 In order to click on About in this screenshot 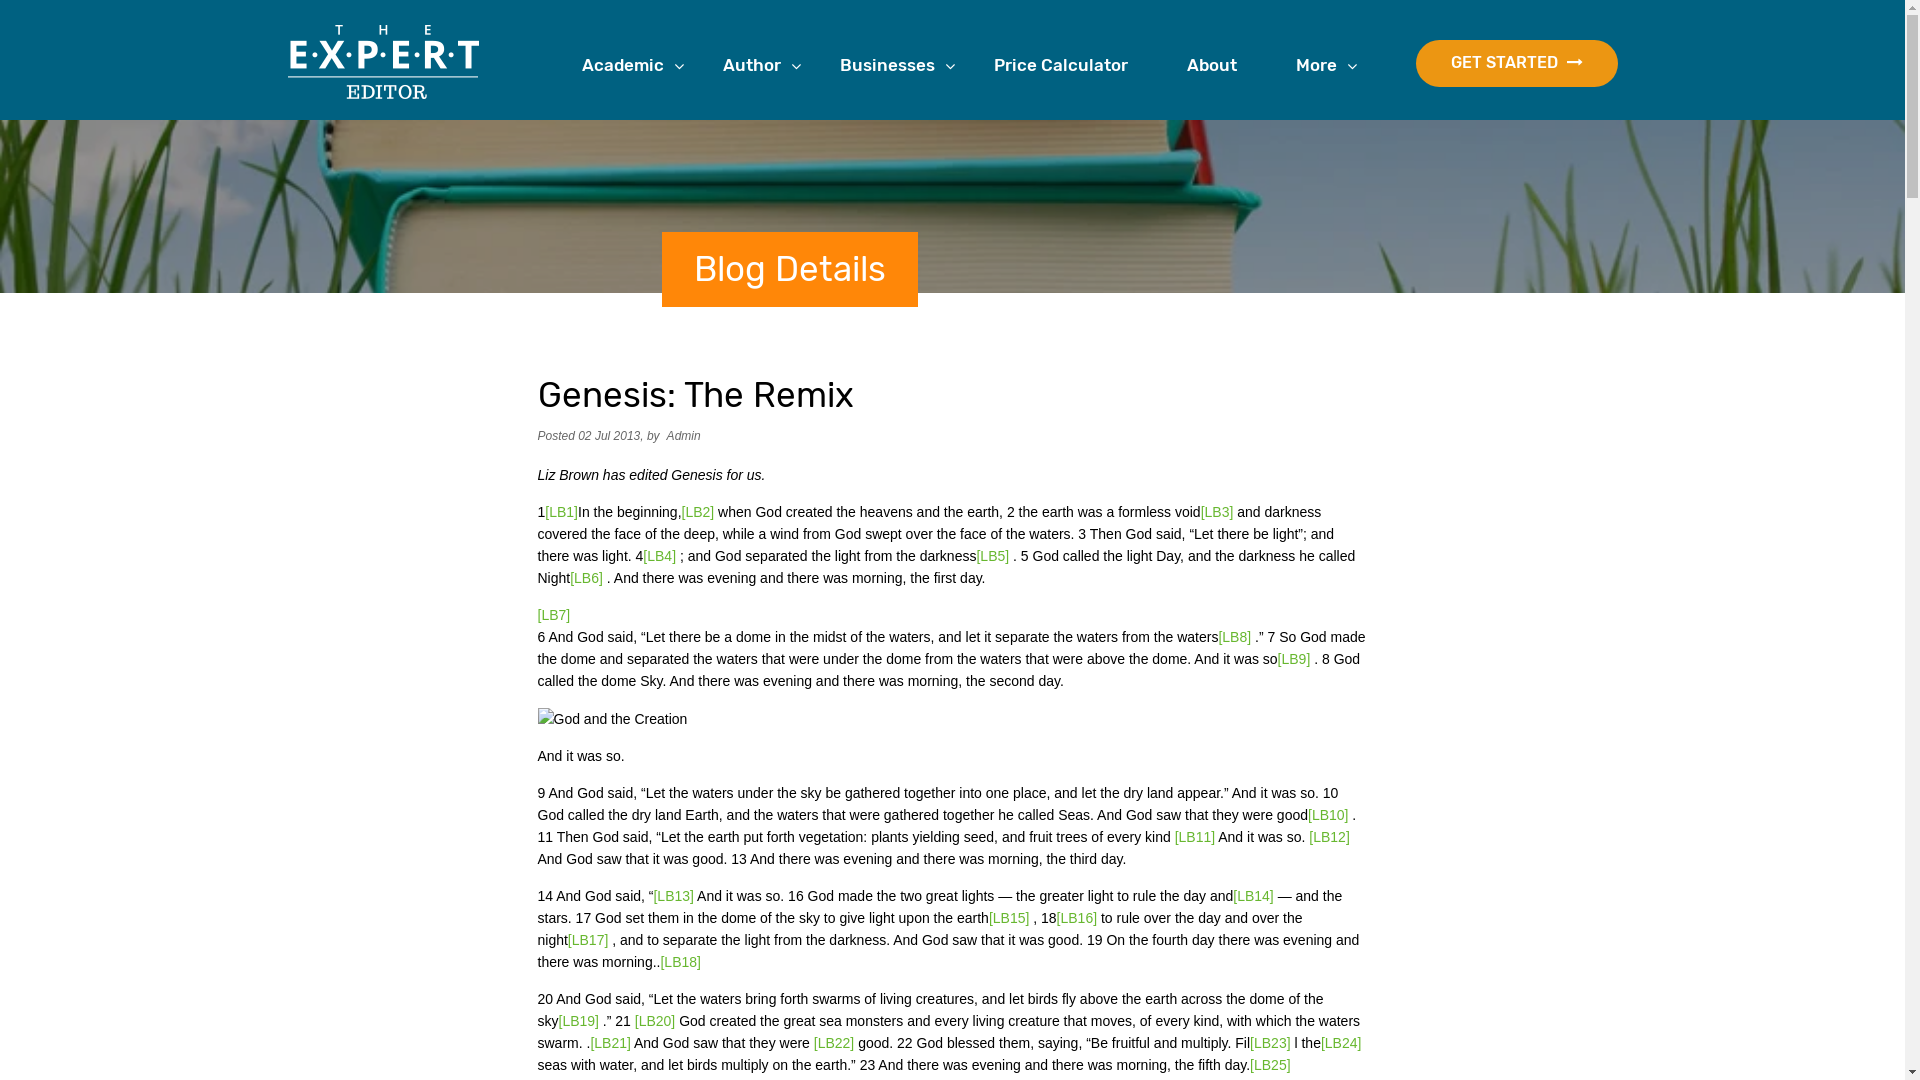, I will do `click(1218, 66)`.